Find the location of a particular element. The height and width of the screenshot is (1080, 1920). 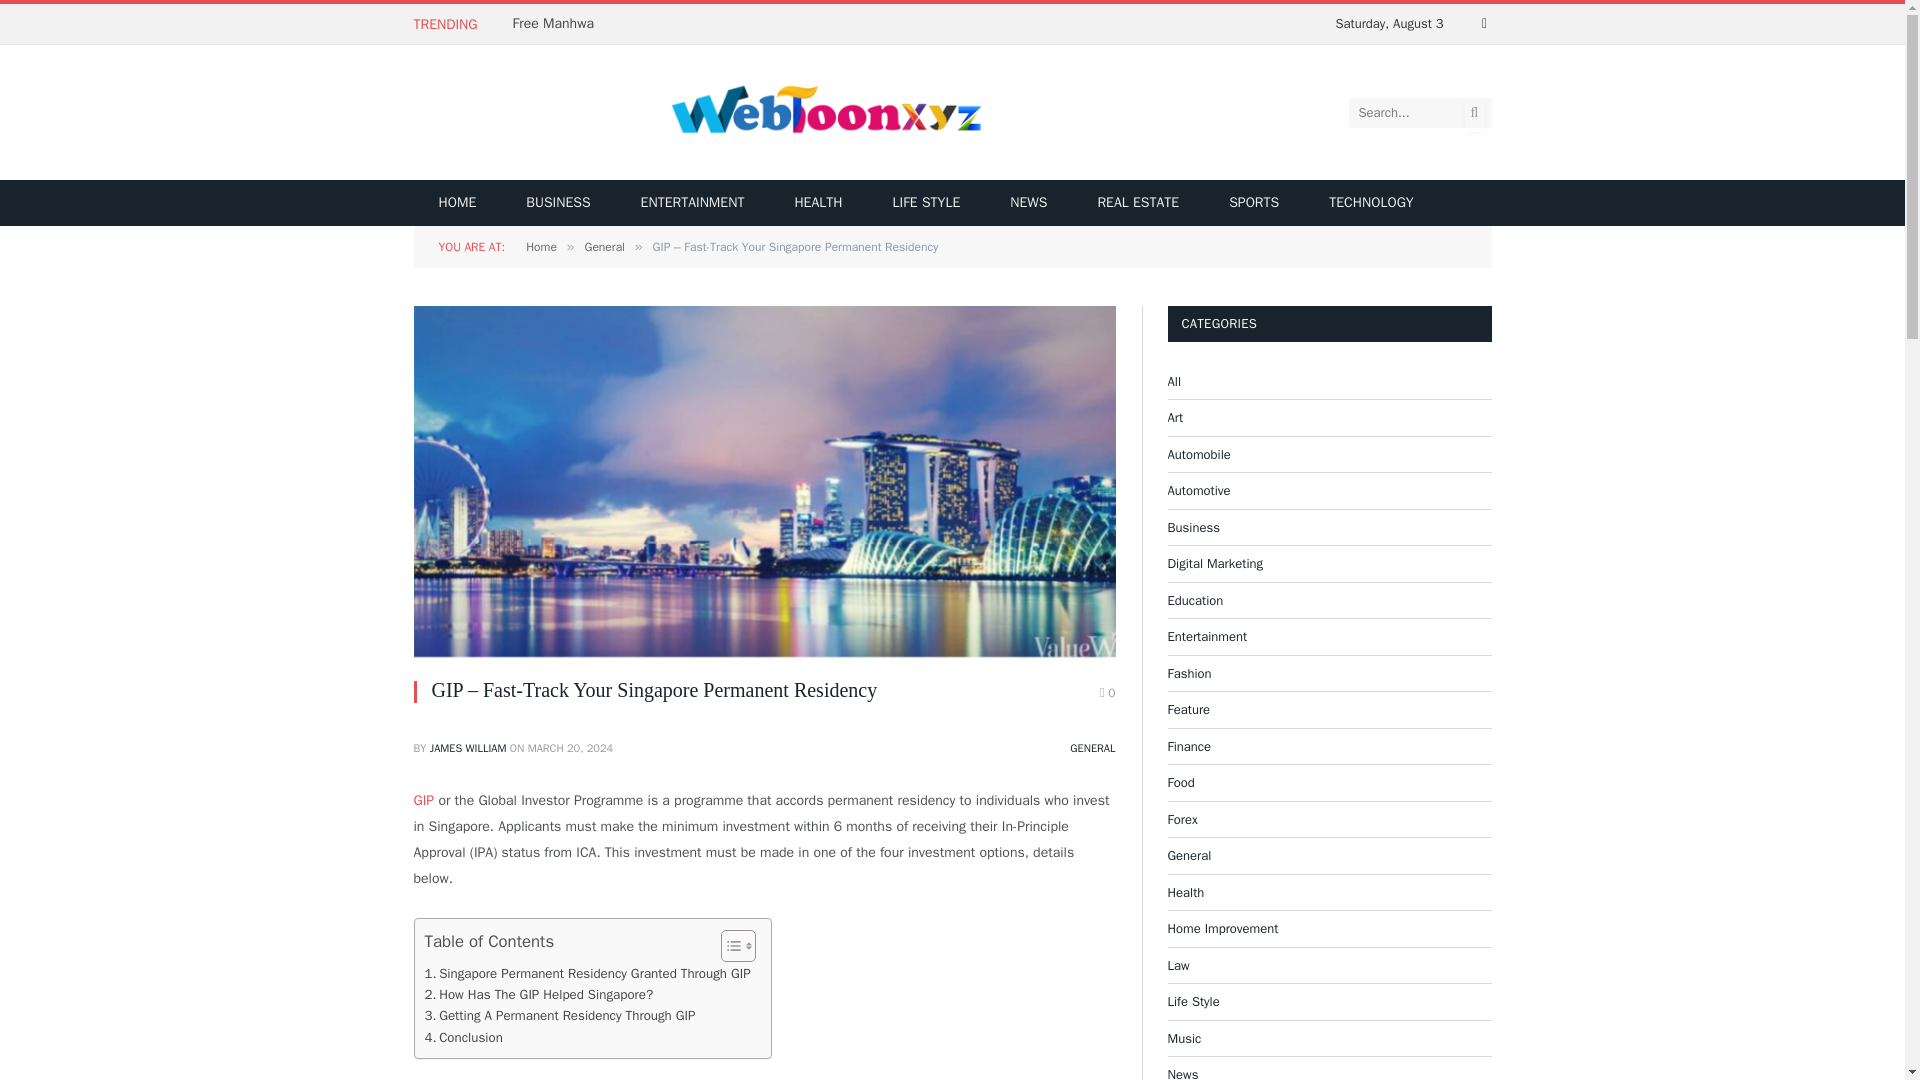

Home is located at coordinates (541, 246).